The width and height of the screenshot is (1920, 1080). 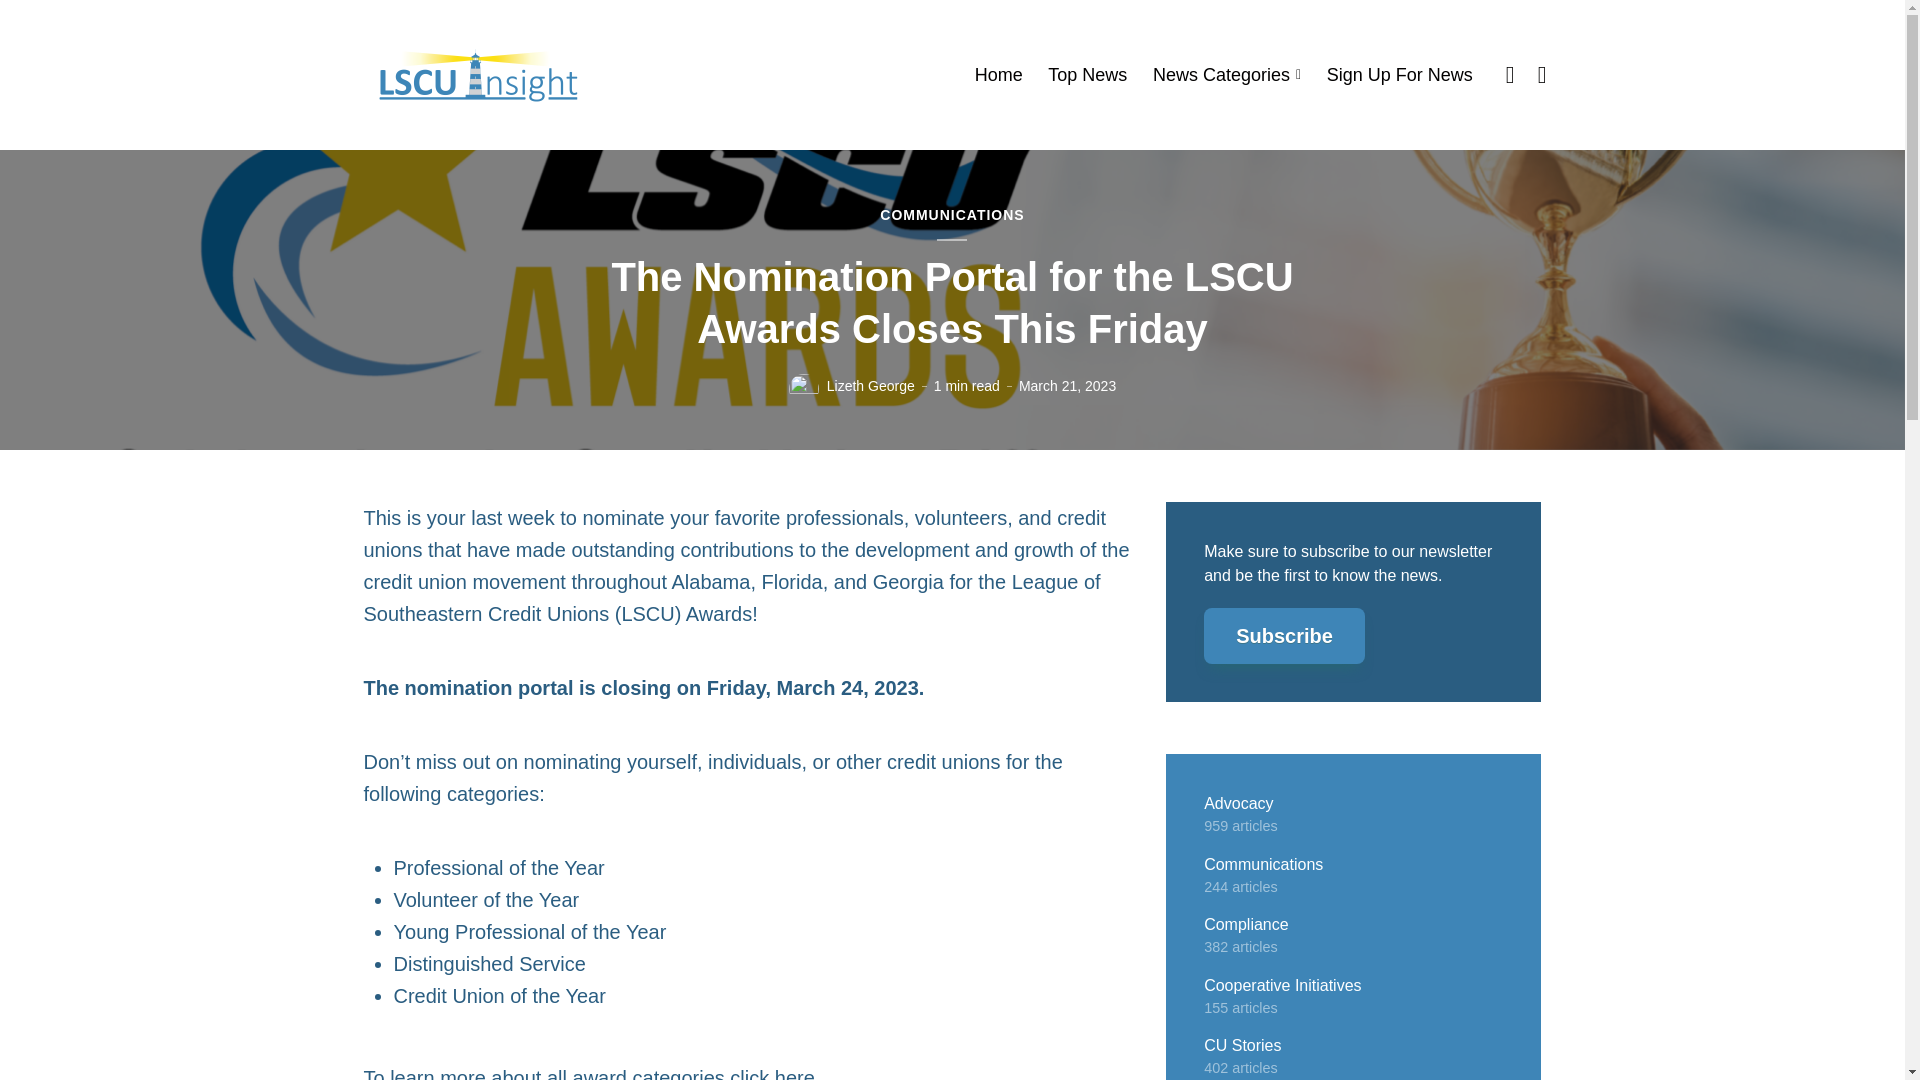 I want to click on Sign Up For News, so click(x=1399, y=75).